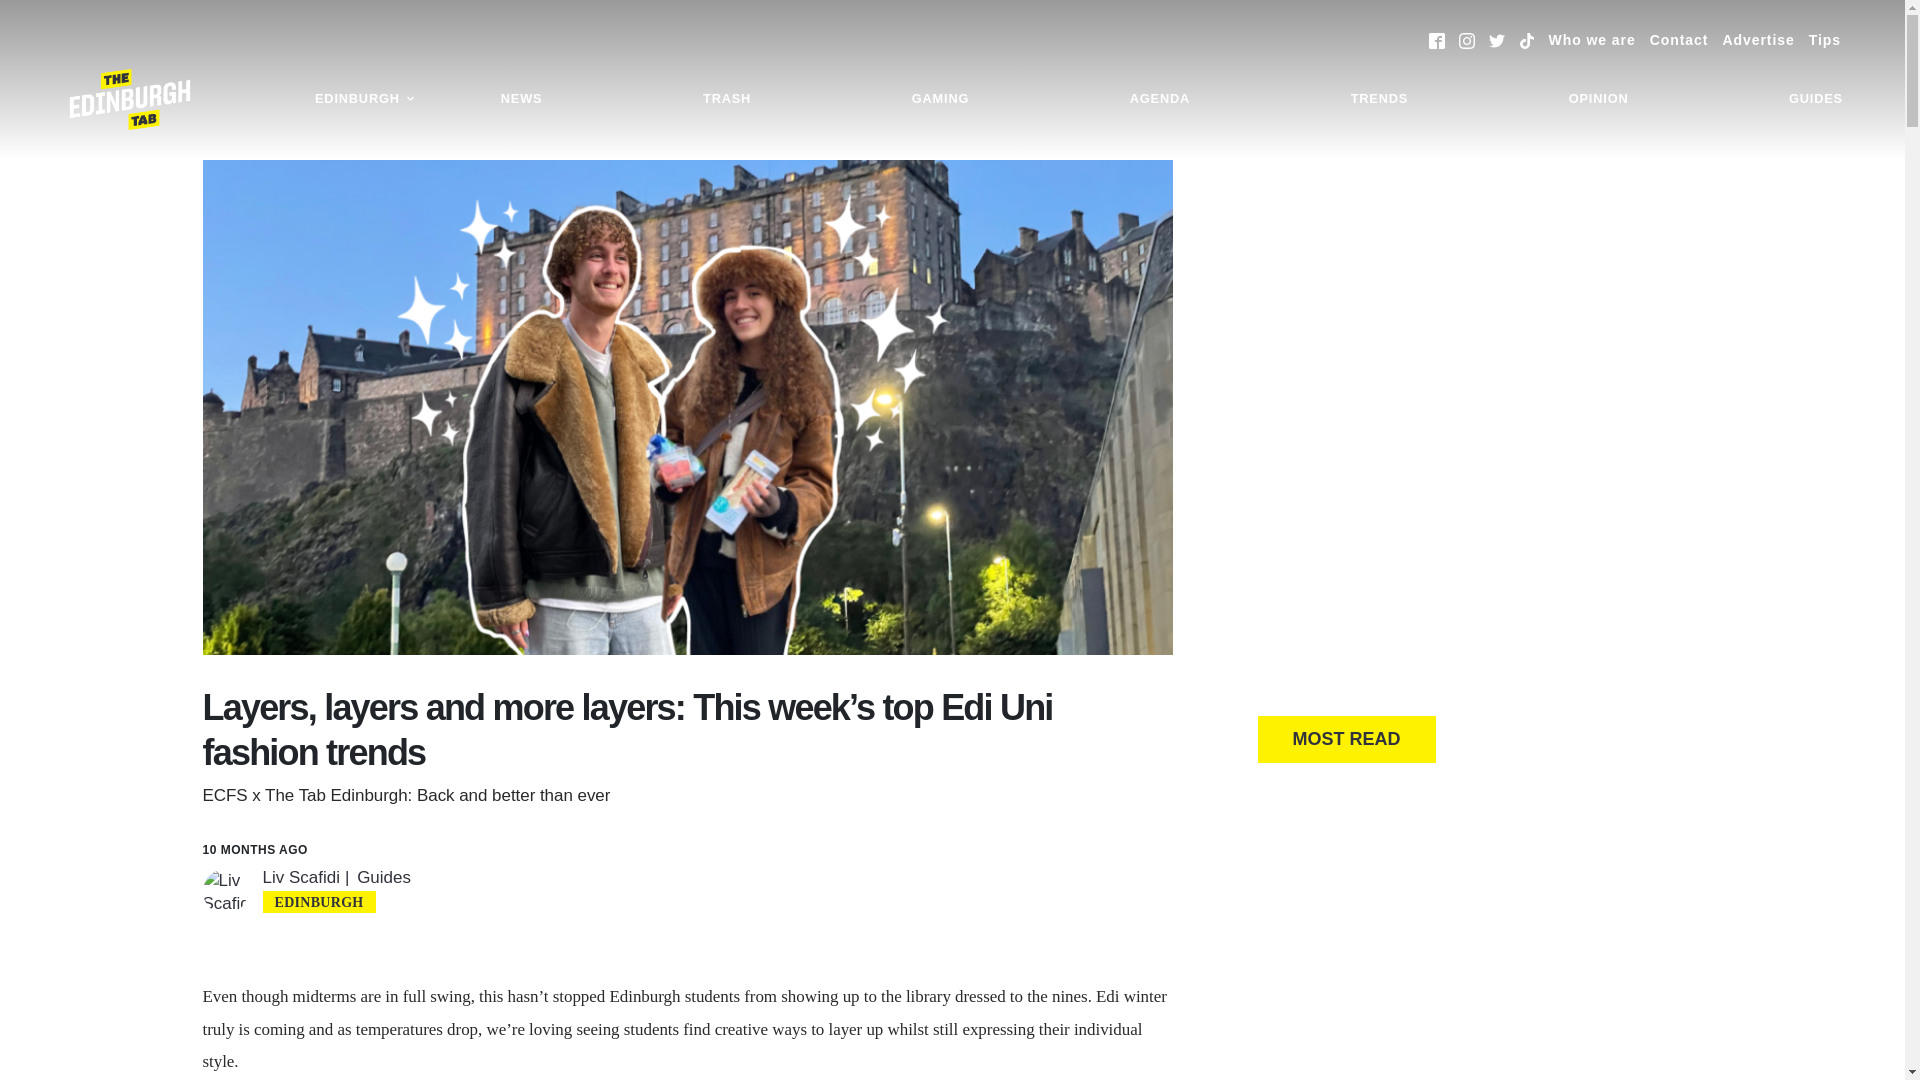  Describe the element at coordinates (1824, 40) in the screenshot. I see `Tips` at that location.